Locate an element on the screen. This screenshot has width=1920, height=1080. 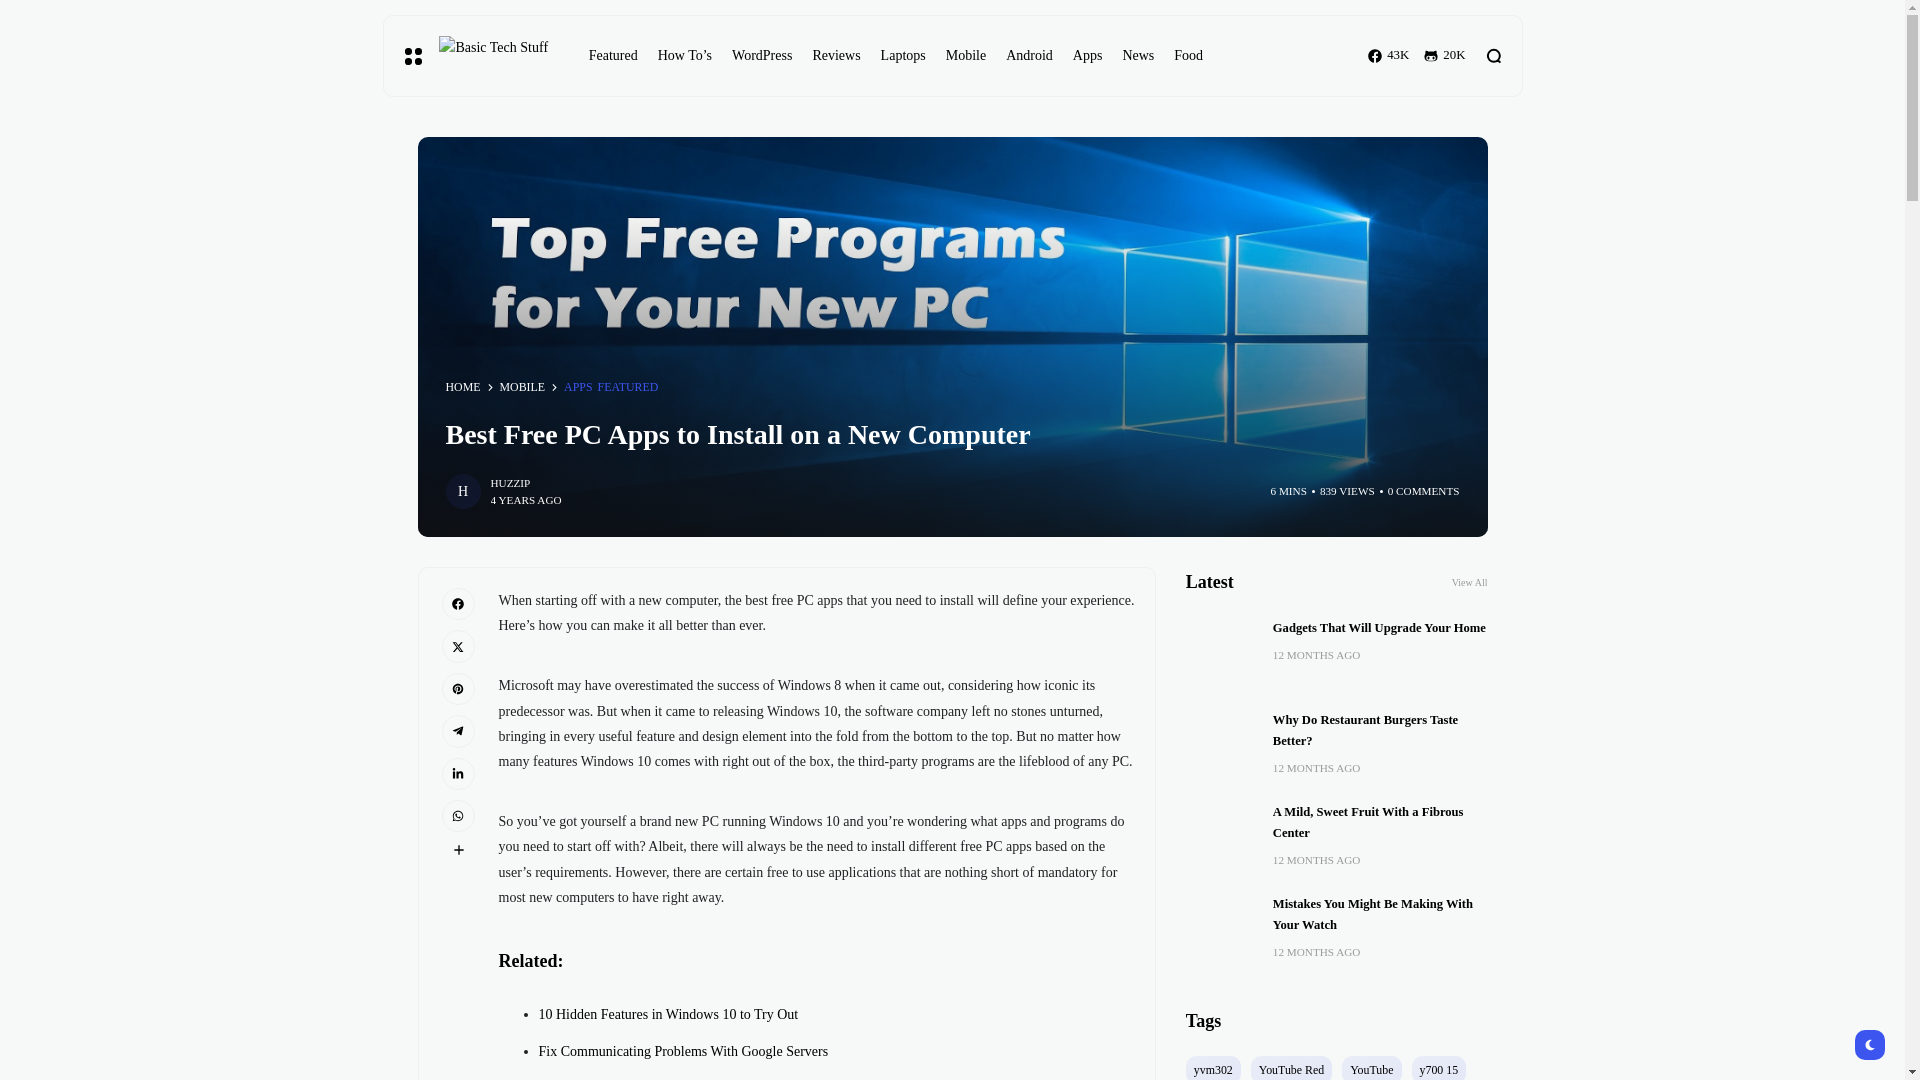
MOBILE is located at coordinates (522, 388).